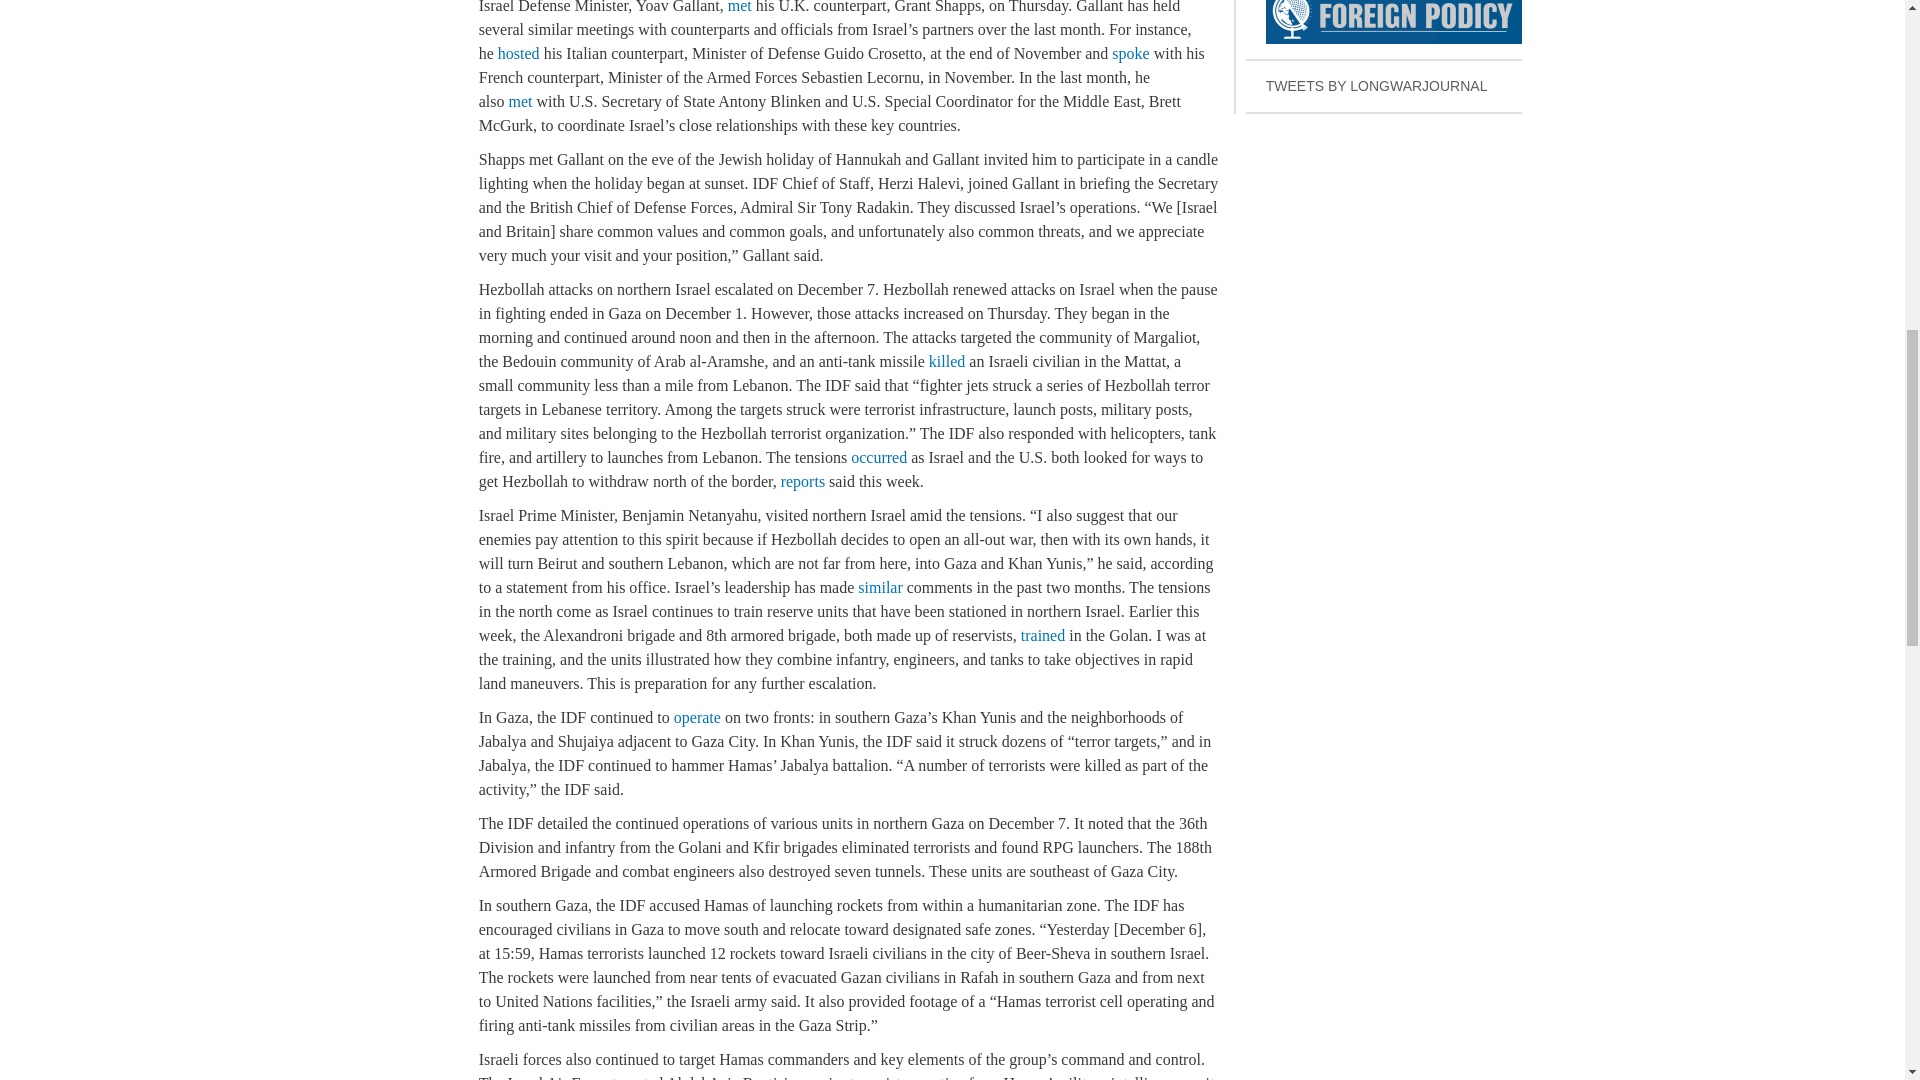 The width and height of the screenshot is (1920, 1080). What do you see at coordinates (880, 587) in the screenshot?
I see `similar` at bounding box center [880, 587].